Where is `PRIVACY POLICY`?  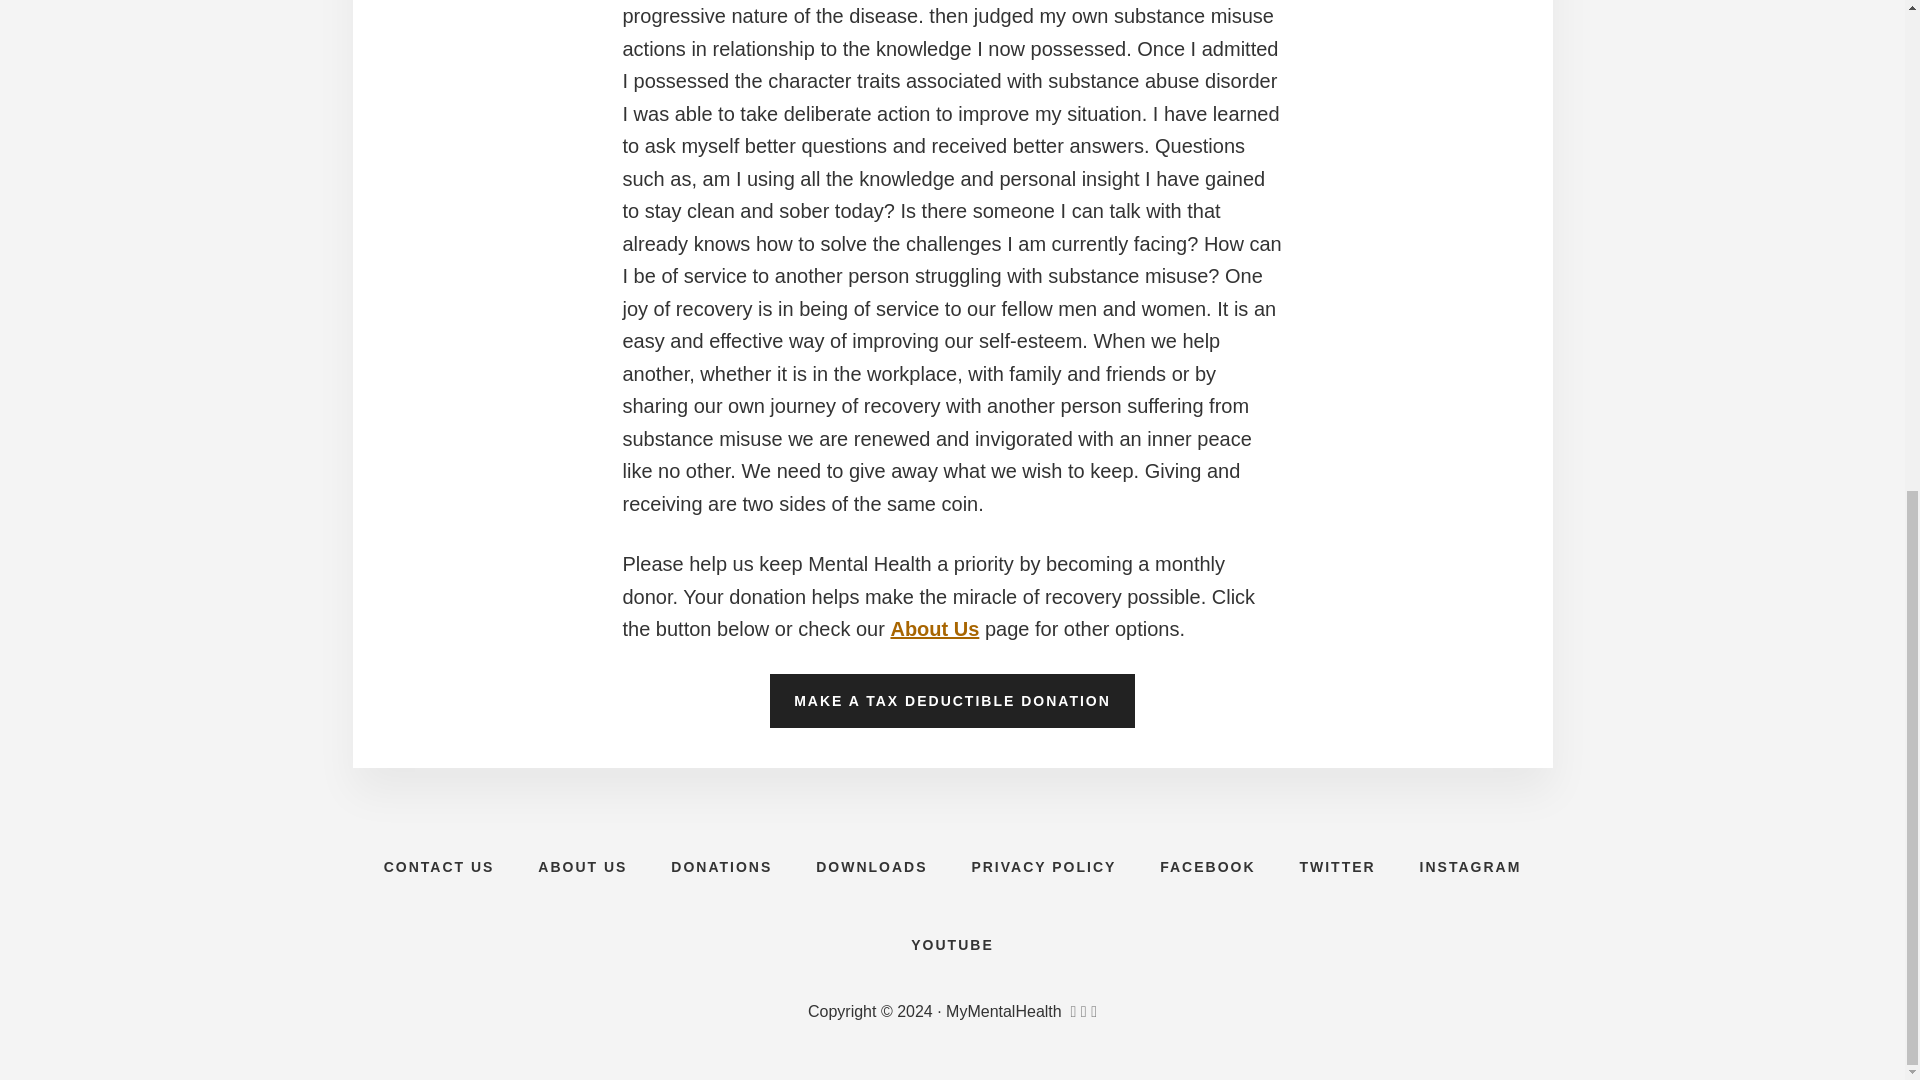
PRIVACY POLICY is located at coordinates (1043, 867).